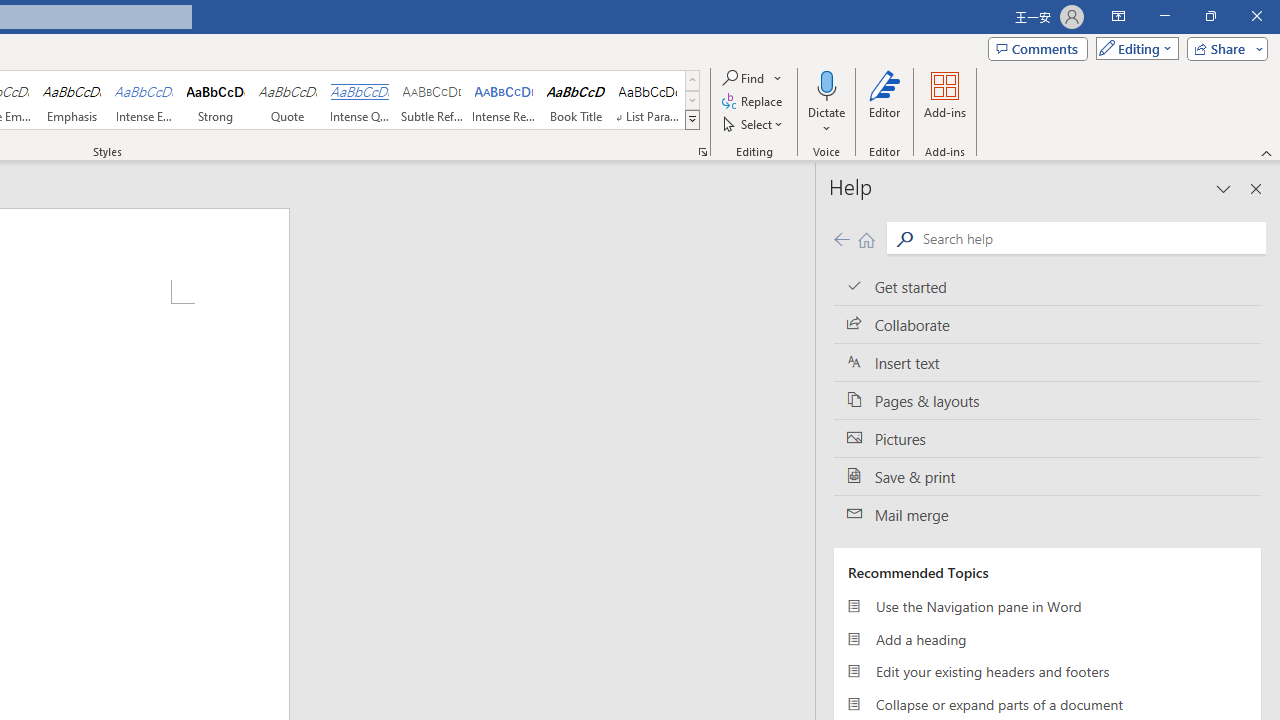 Image resolution: width=1280 pixels, height=720 pixels. What do you see at coordinates (1118, 16) in the screenshot?
I see `Ribbon Display Options` at bounding box center [1118, 16].